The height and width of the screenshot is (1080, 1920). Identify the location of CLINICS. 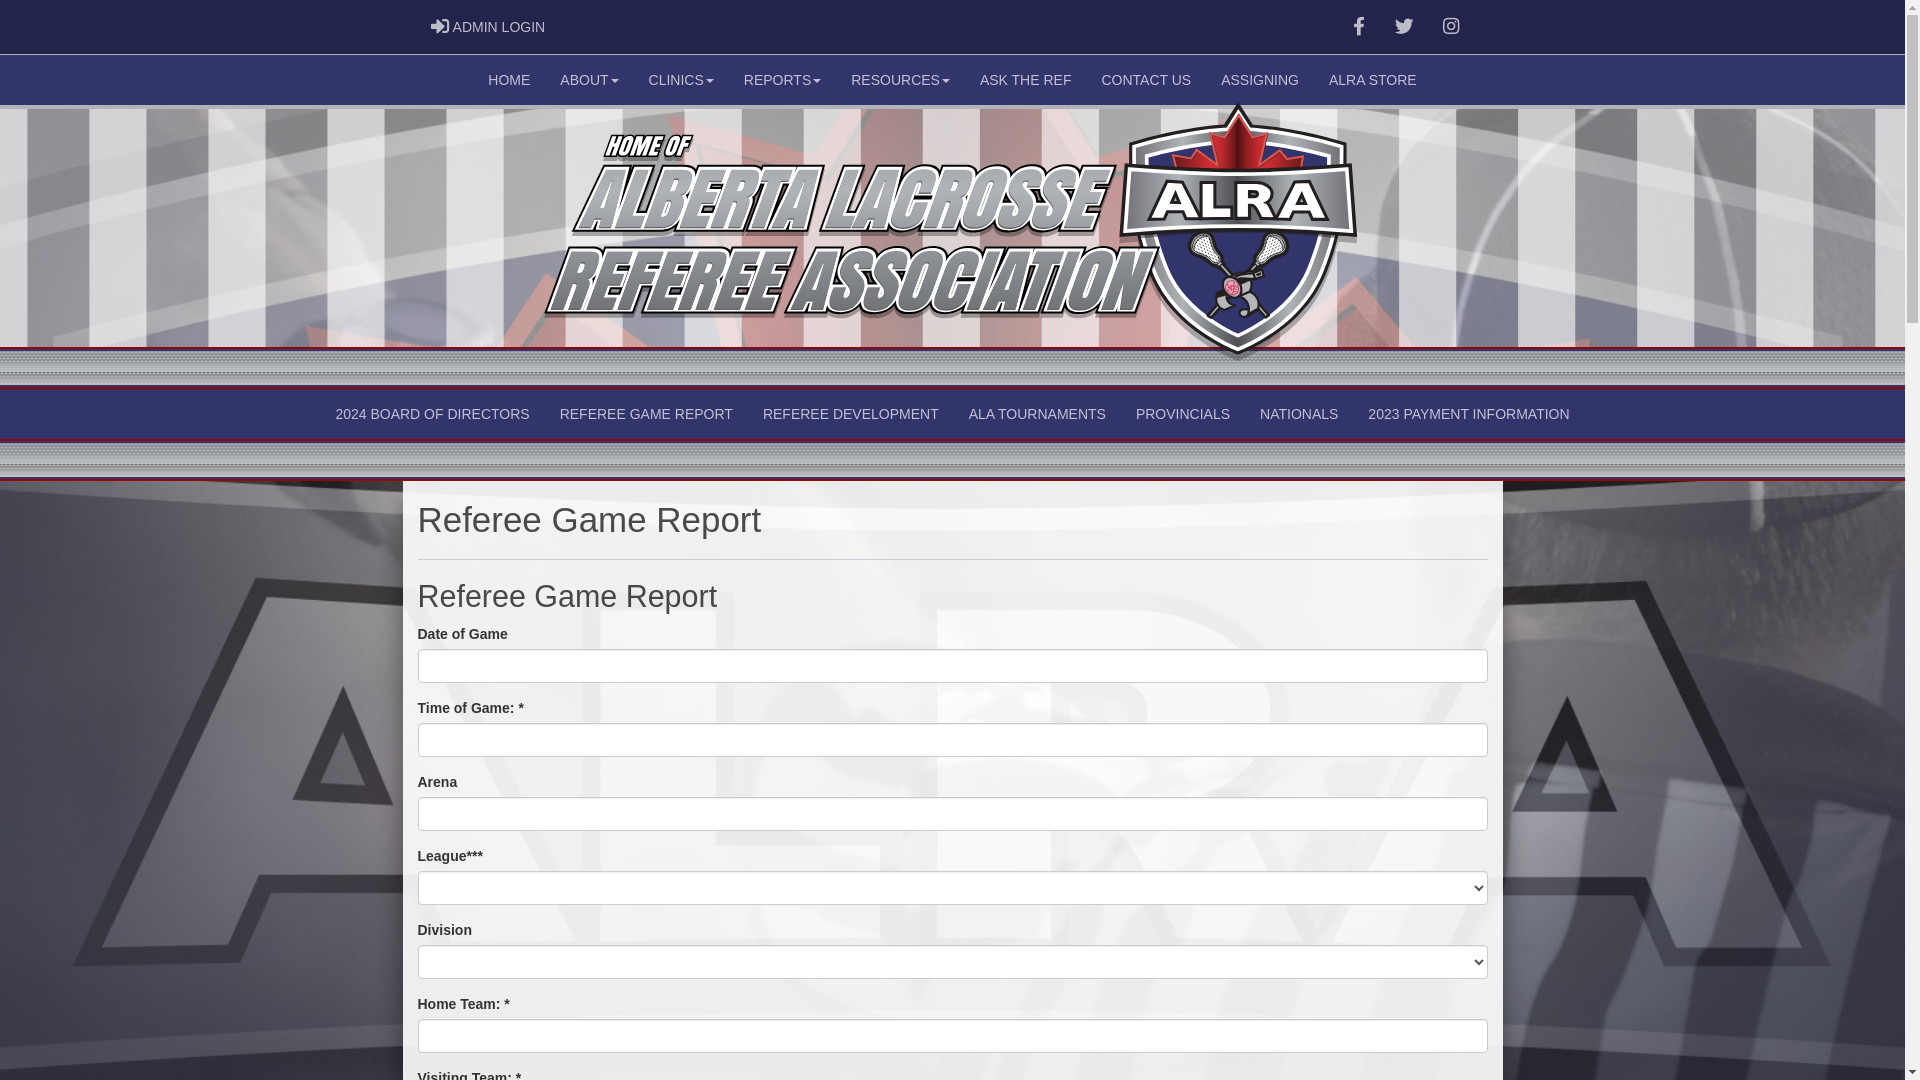
(682, 80).